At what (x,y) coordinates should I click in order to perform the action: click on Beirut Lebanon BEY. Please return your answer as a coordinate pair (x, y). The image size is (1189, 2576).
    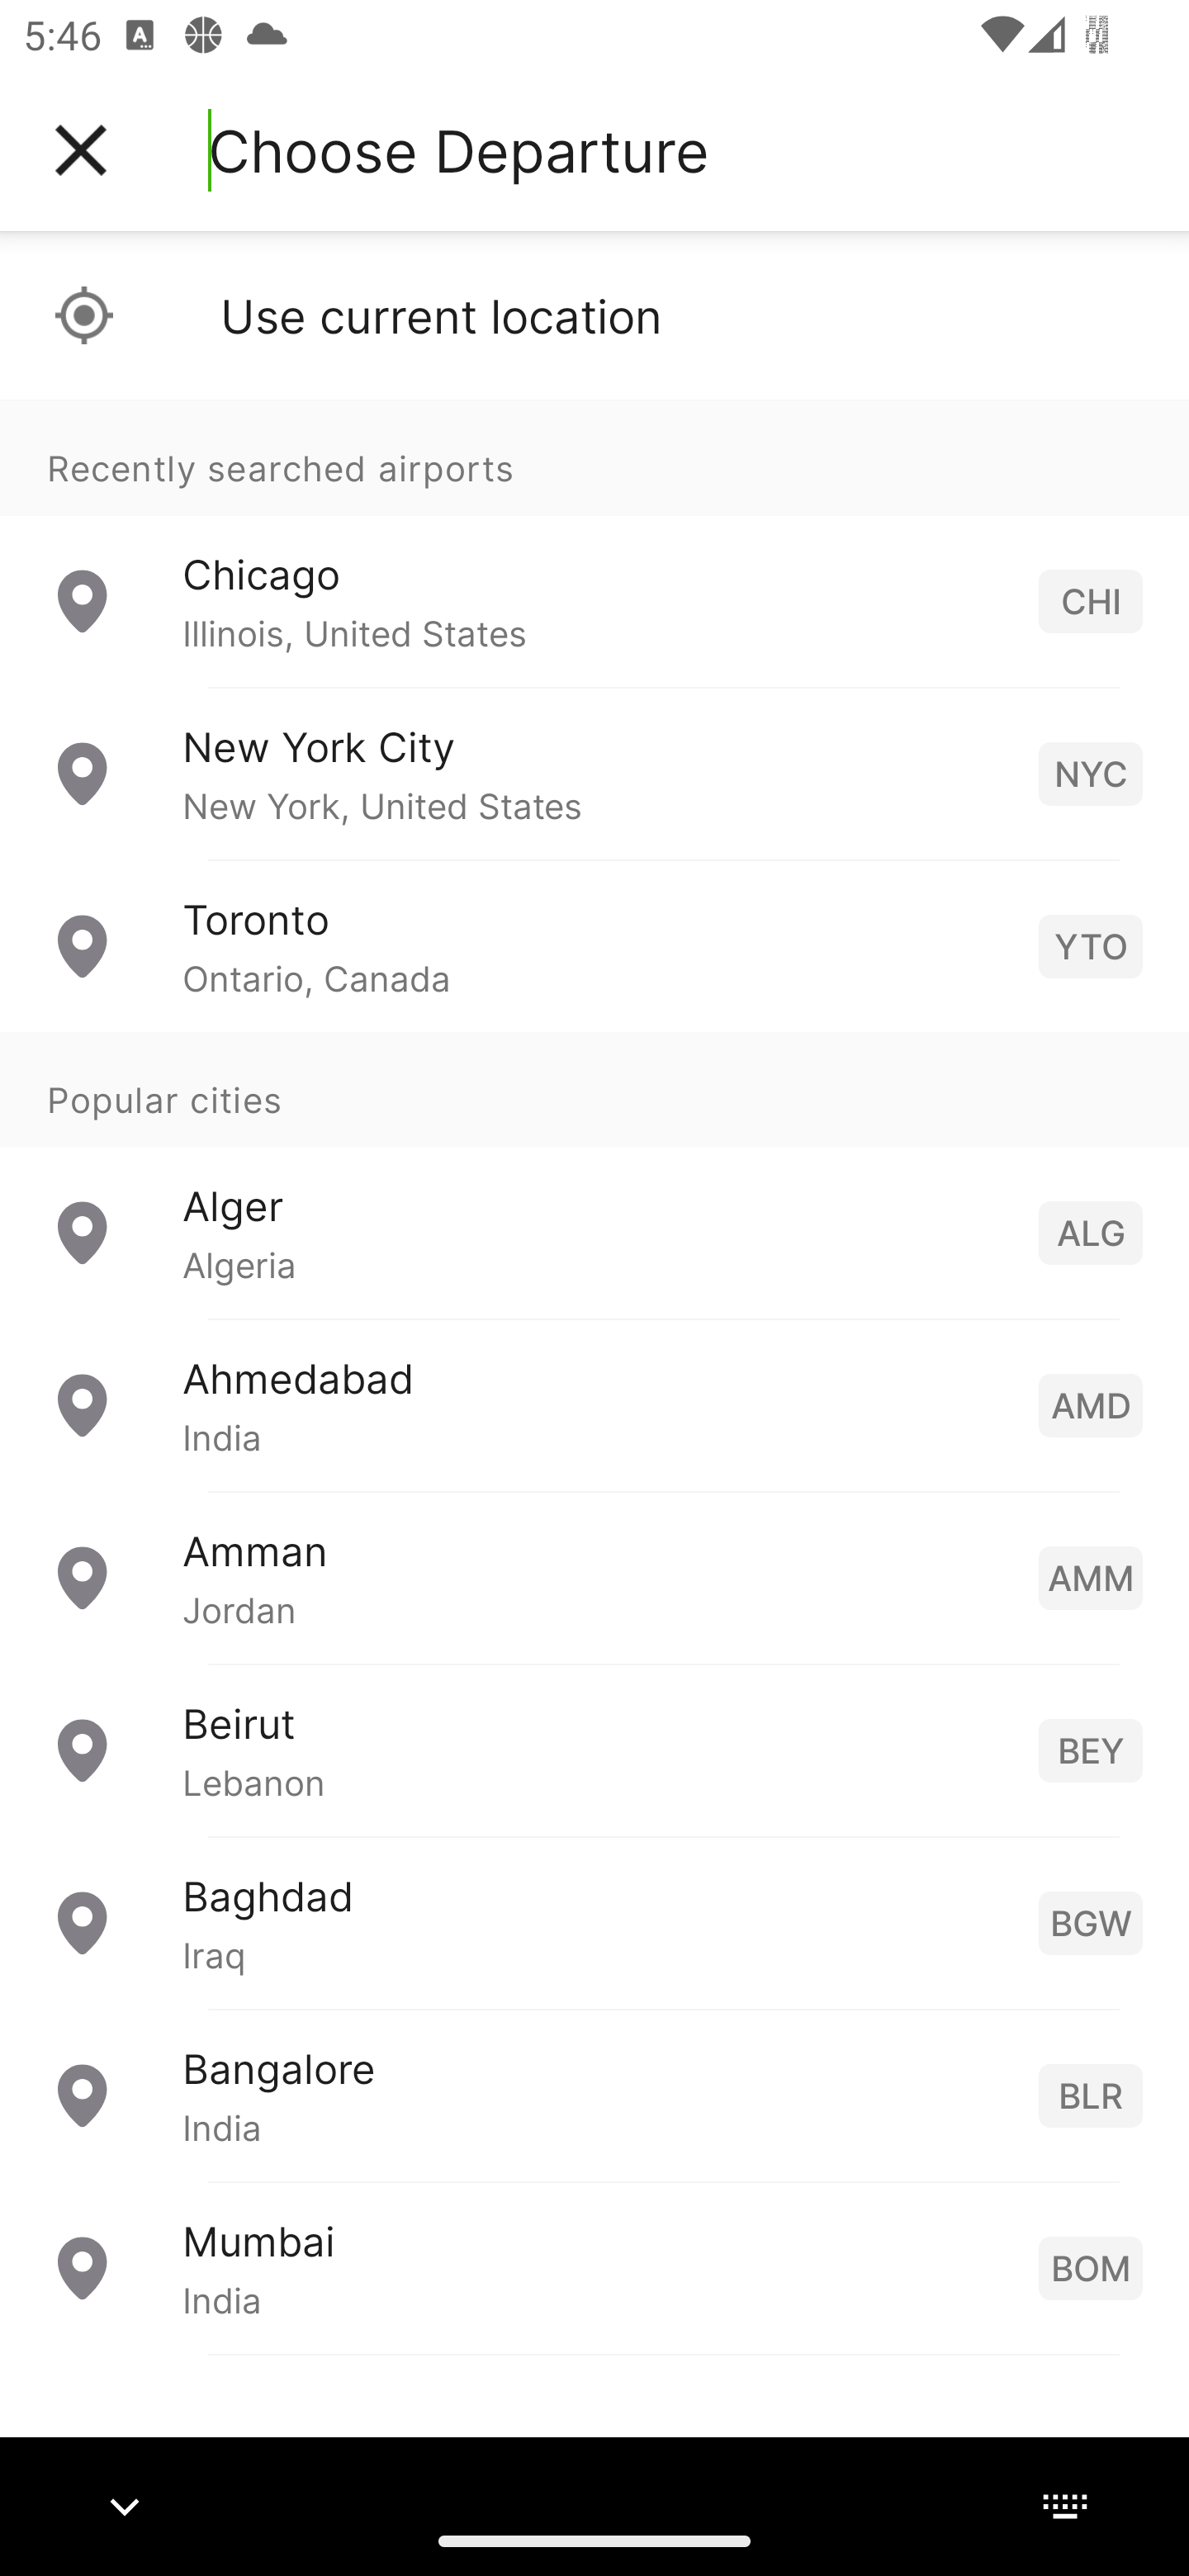
    Looking at the image, I should click on (594, 1750).